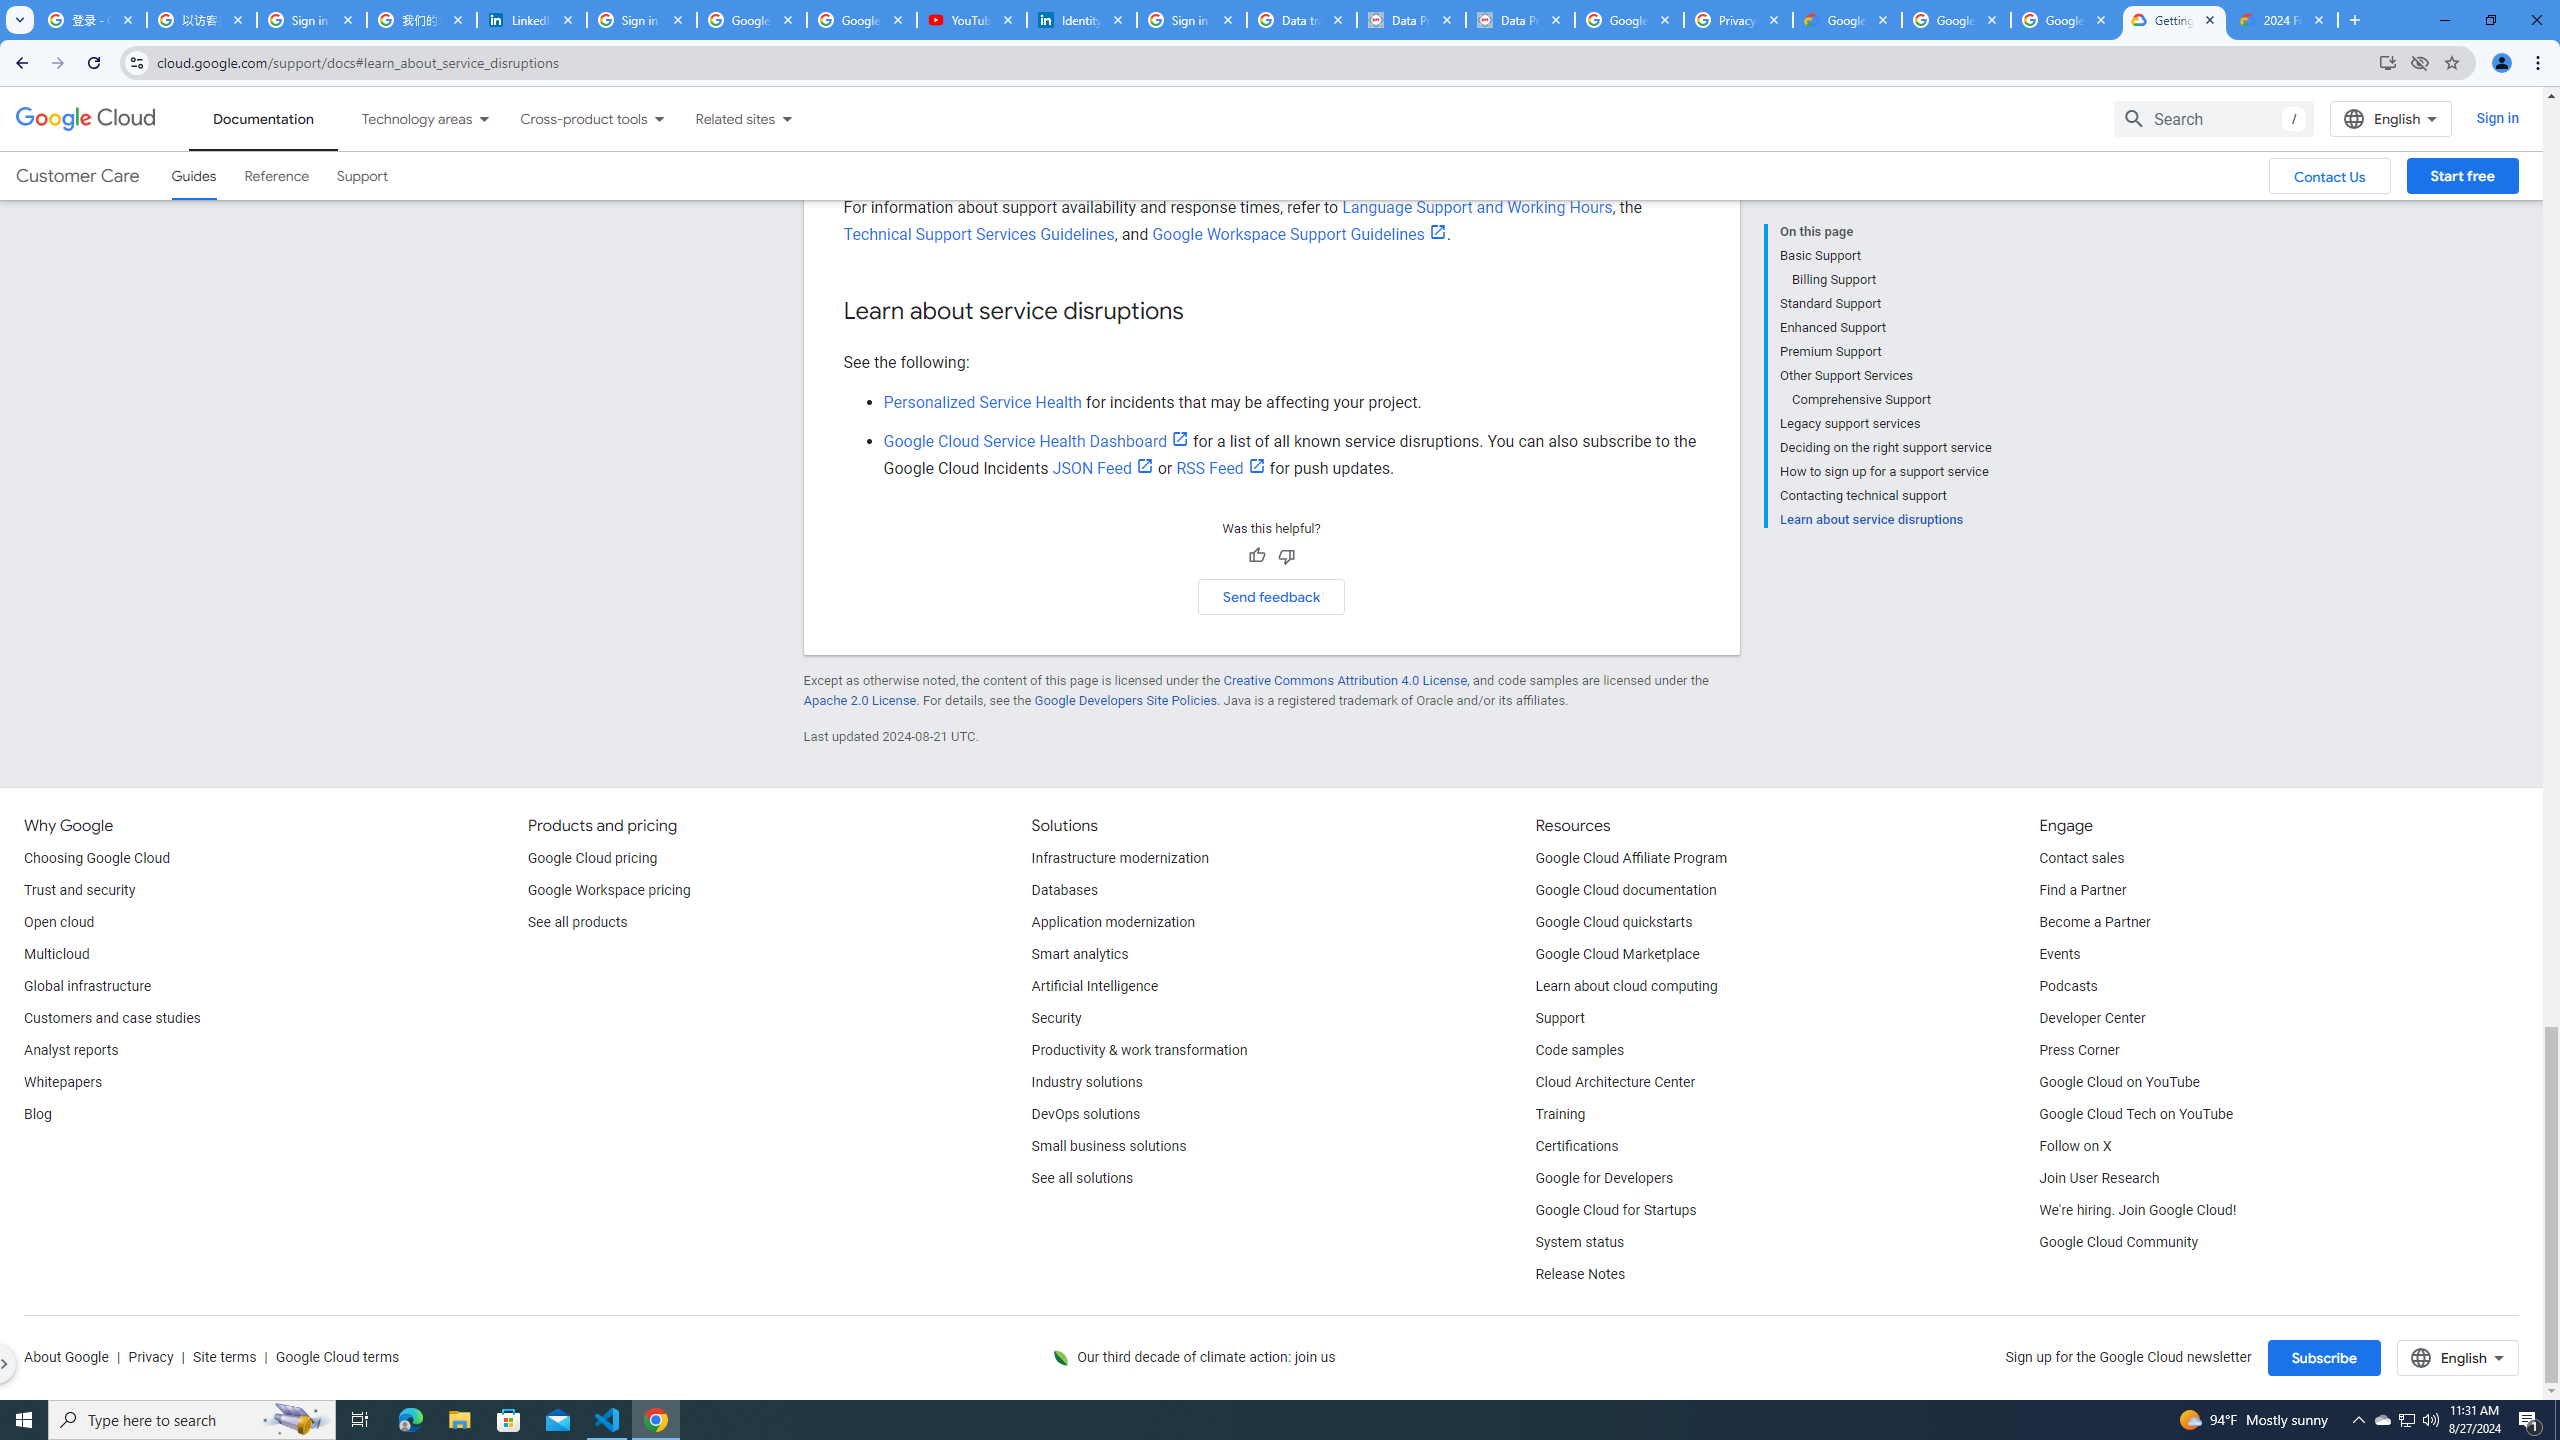 Image resolution: width=2560 pixels, height=1440 pixels. I want to click on Podcasts, so click(2068, 986).